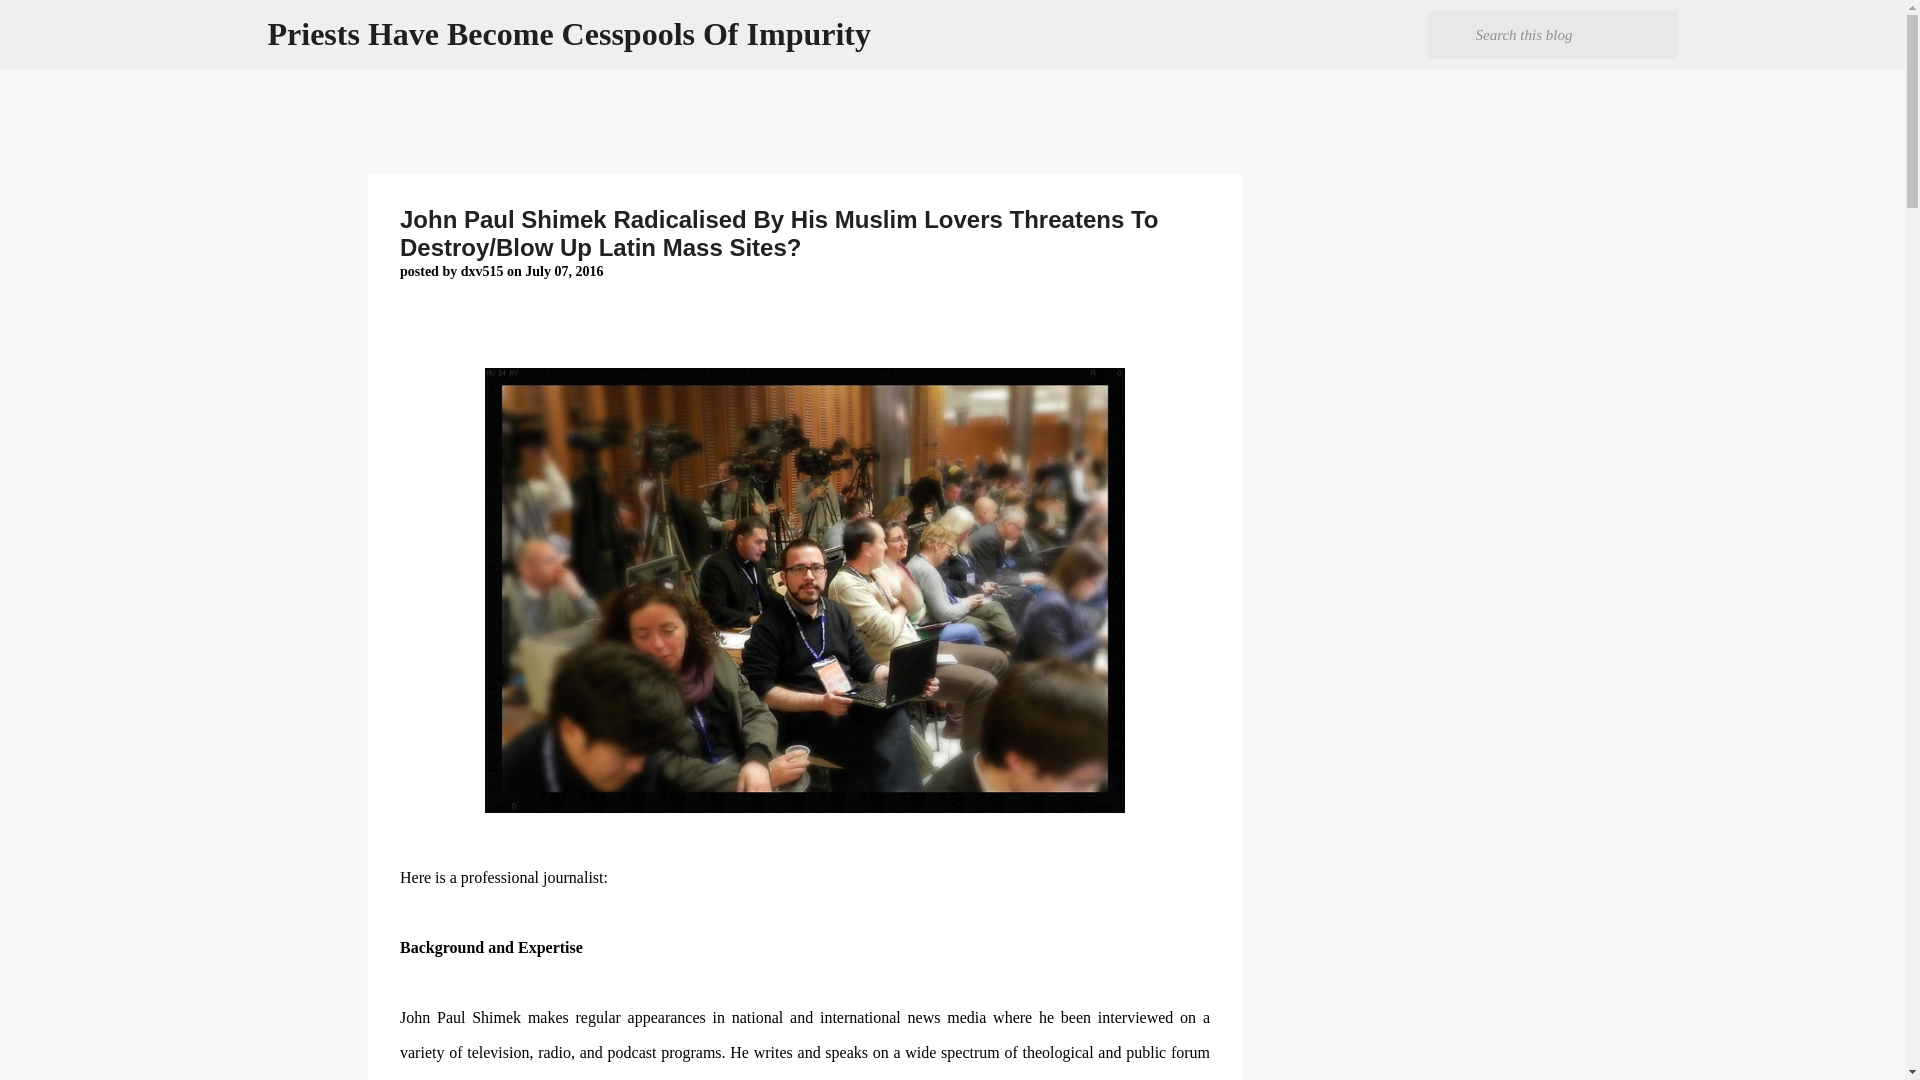 This screenshot has width=1920, height=1080. I want to click on Priests Have Become Cesspools Of Impurity, so click(570, 34).